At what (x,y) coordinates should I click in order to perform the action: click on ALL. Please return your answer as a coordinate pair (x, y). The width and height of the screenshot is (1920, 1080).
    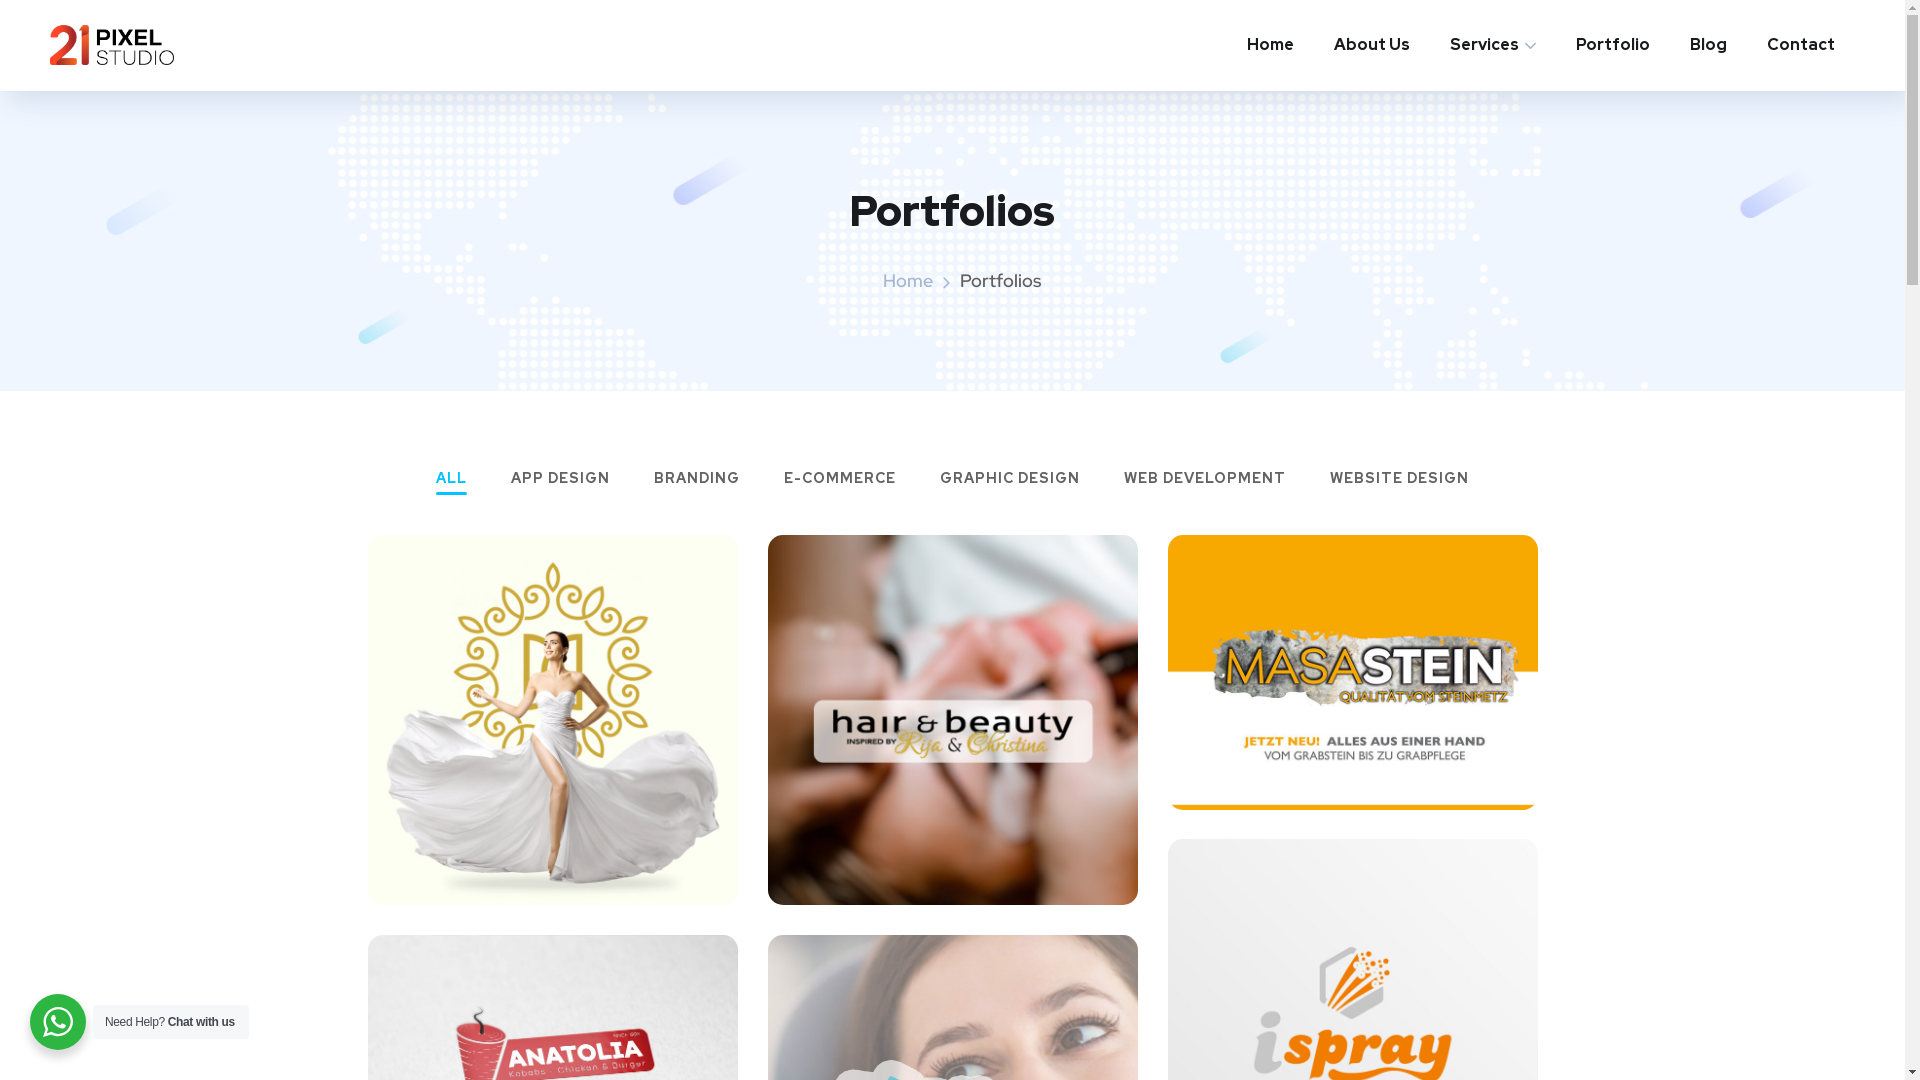
    Looking at the image, I should click on (452, 483).